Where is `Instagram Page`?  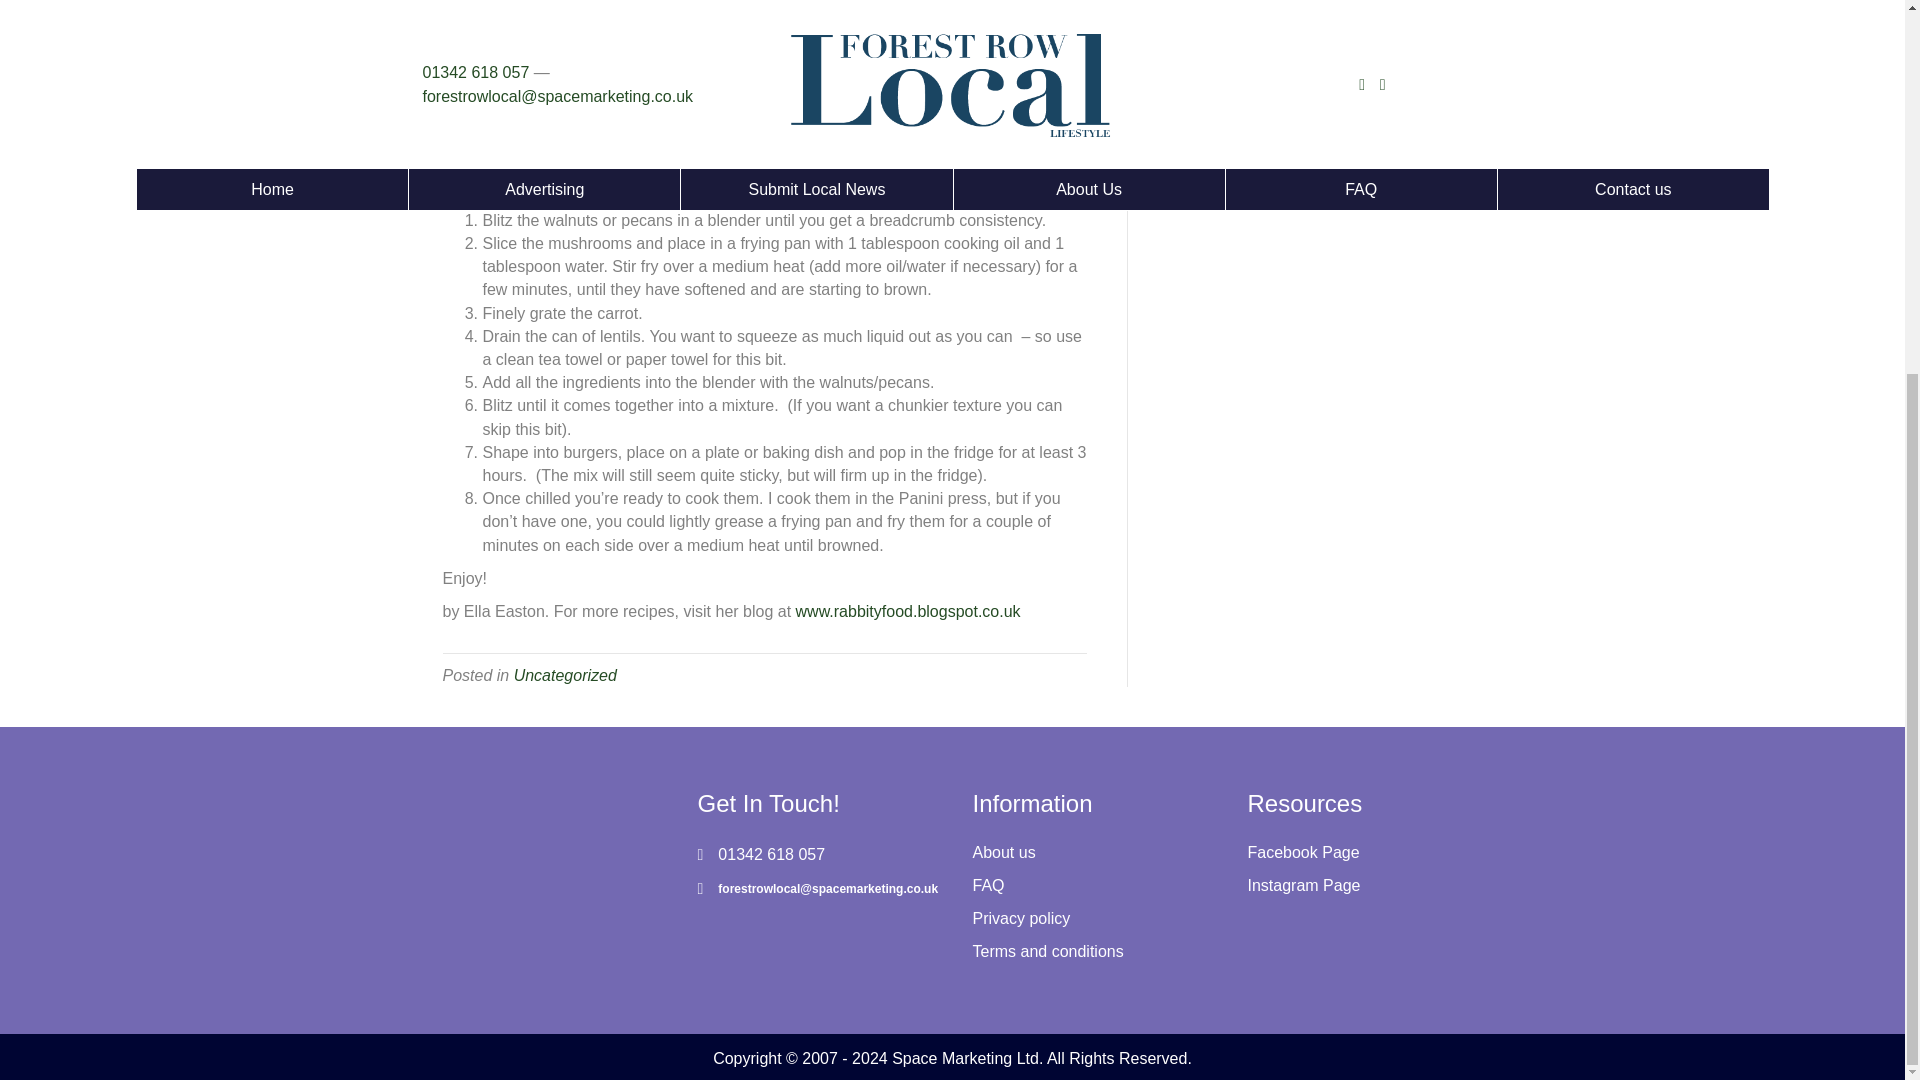
Instagram Page is located at coordinates (1304, 885).